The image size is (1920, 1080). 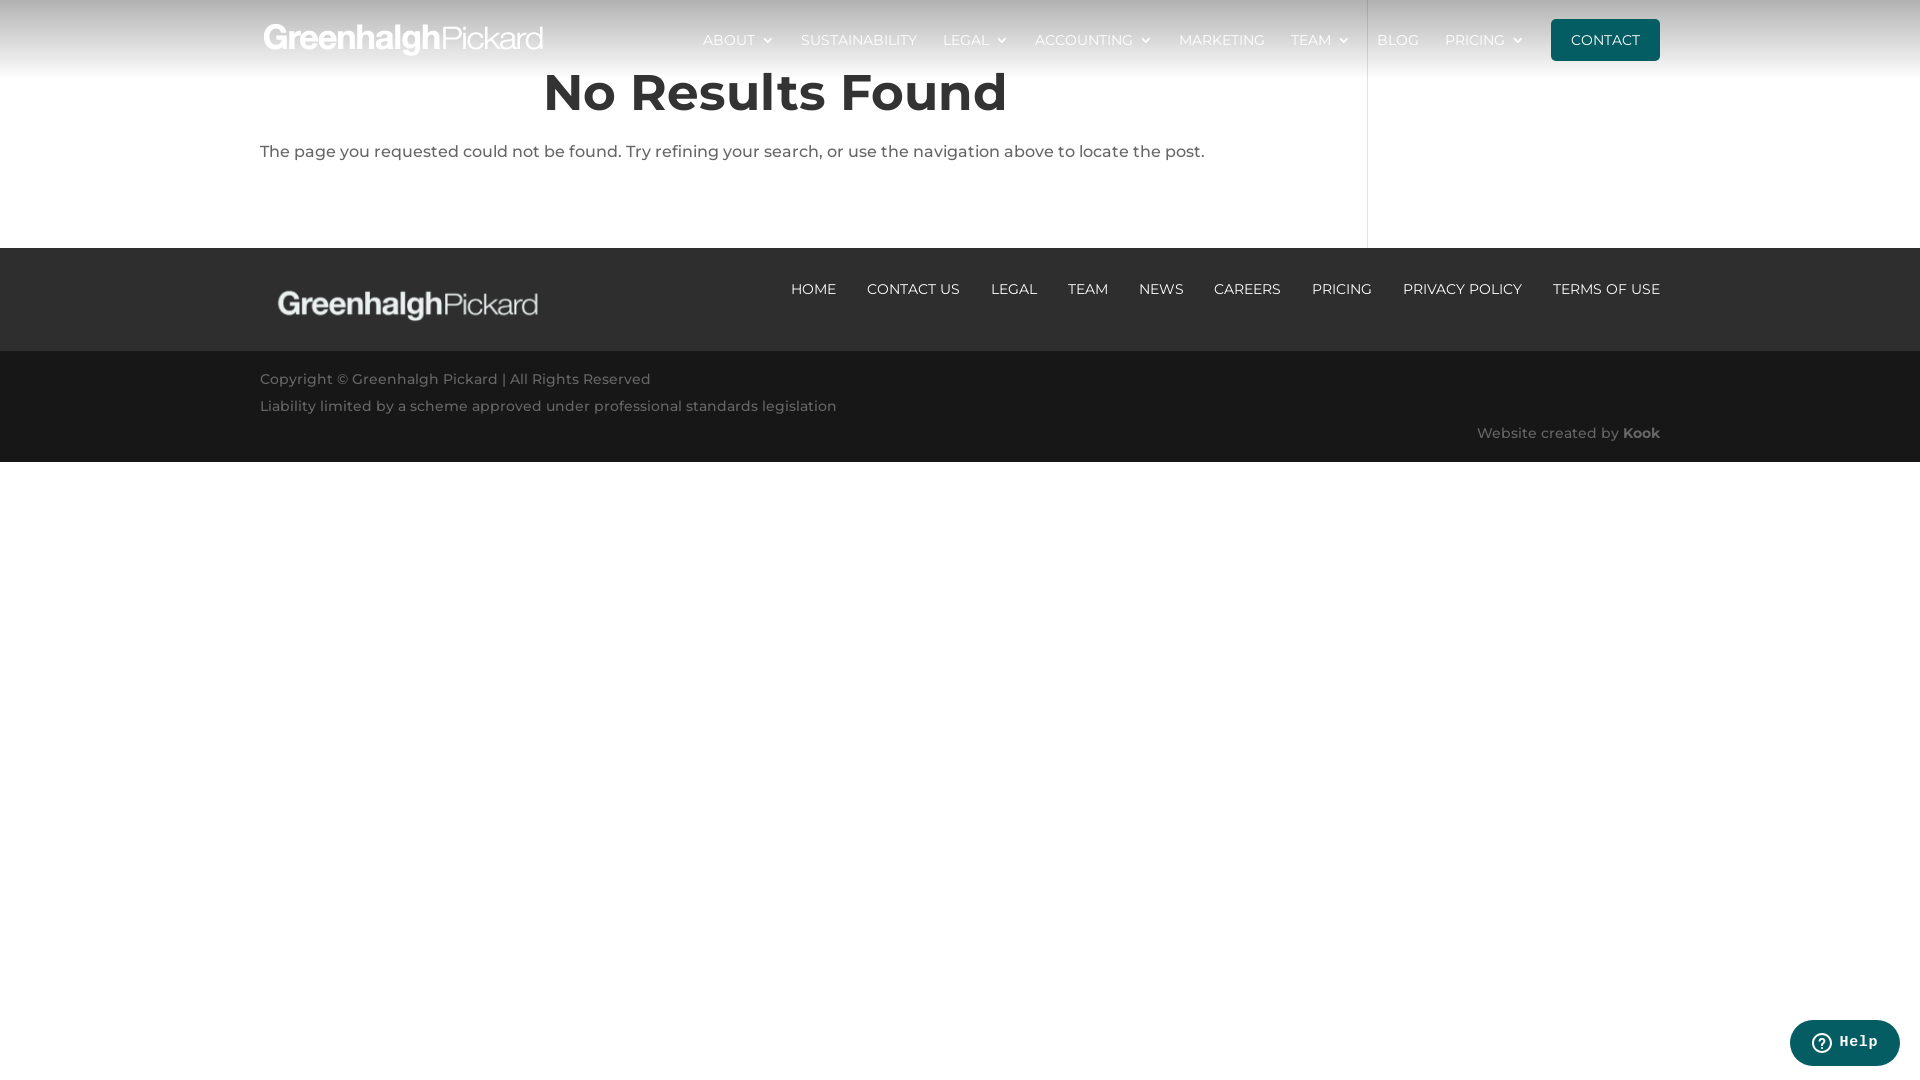 What do you see at coordinates (1642, 433) in the screenshot?
I see `Kook` at bounding box center [1642, 433].